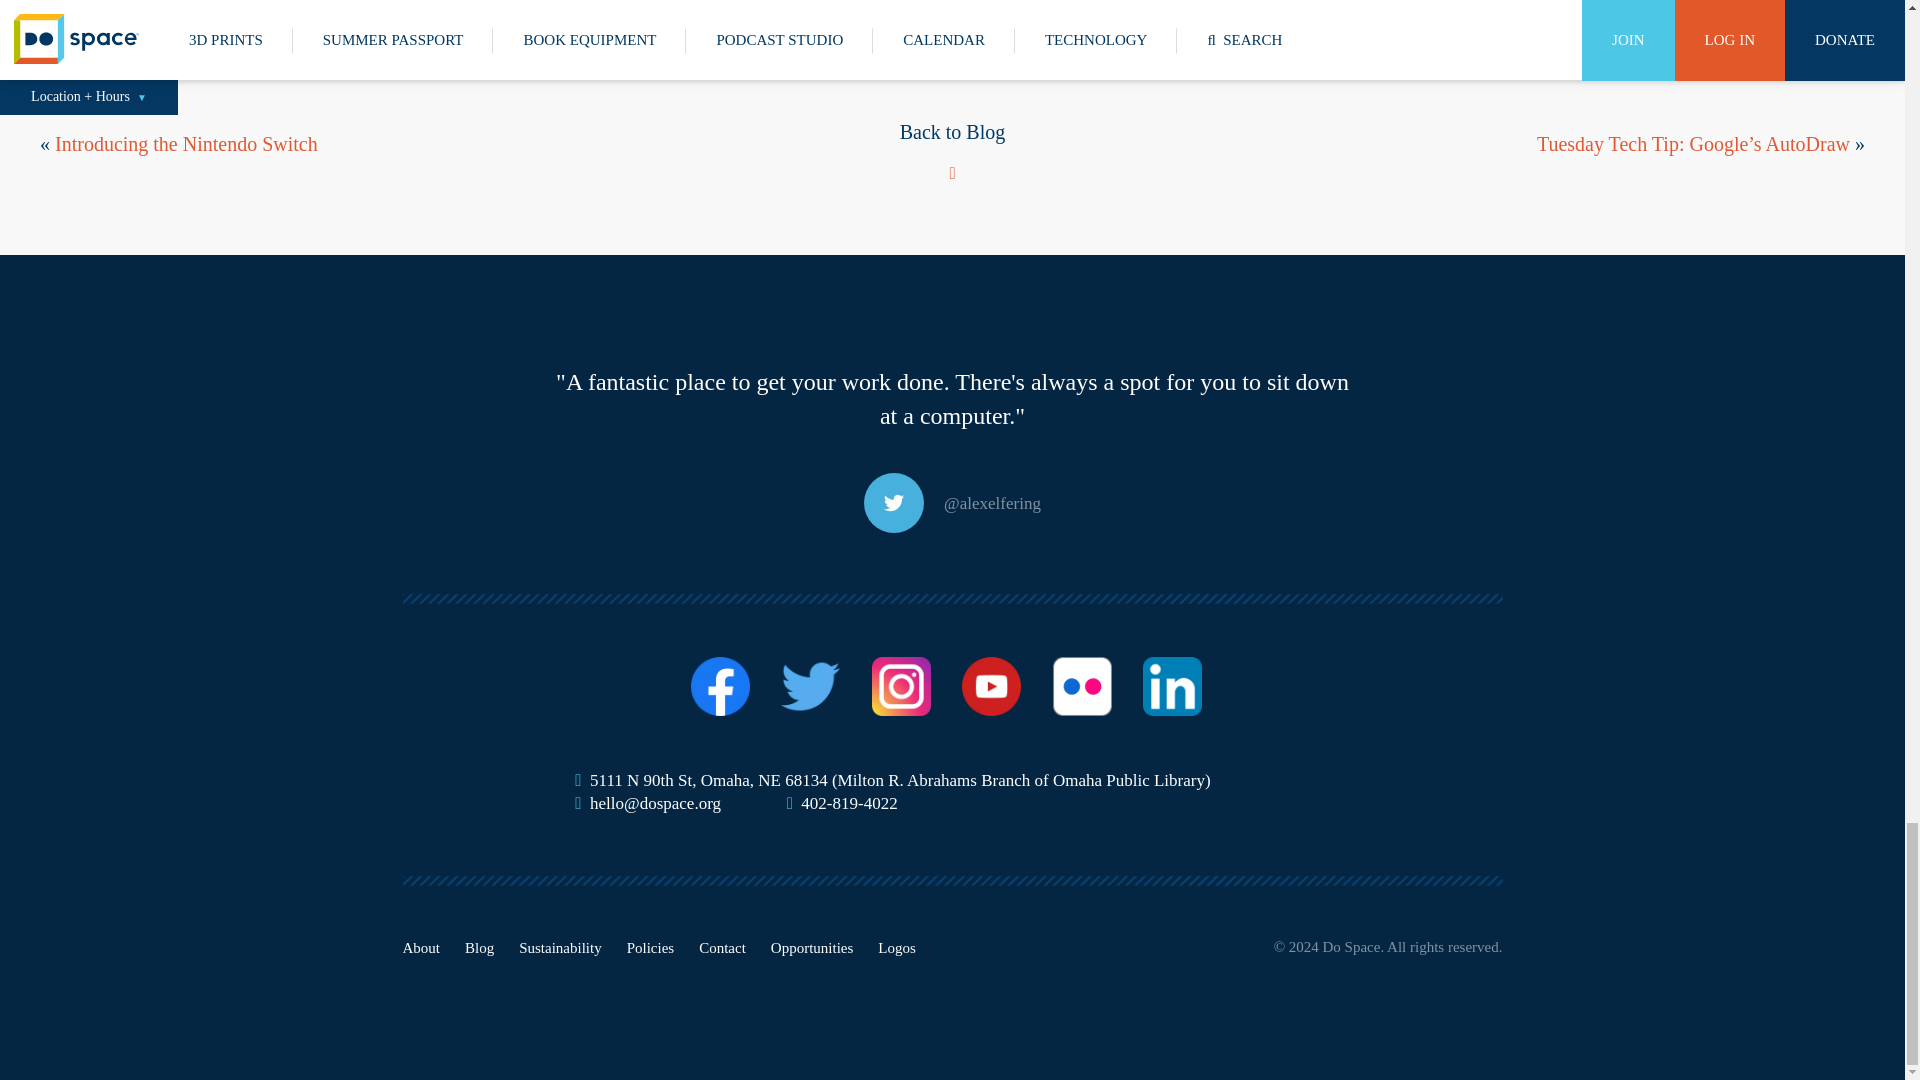 This screenshot has width=1920, height=1080. Describe the element at coordinates (560, 947) in the screenshot. I see `Sustainability` at that location.